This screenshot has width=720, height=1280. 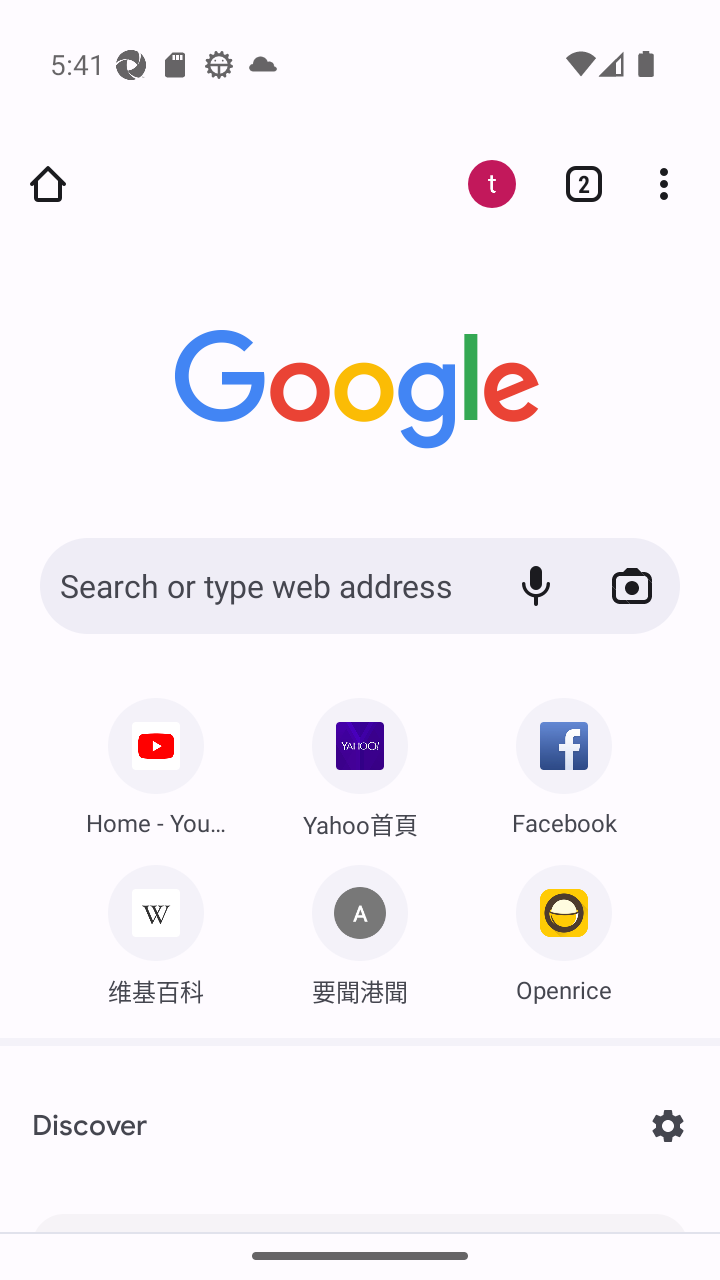 What do you see at coordinates (480, 184) in the screenshot?
I see `Manage account` at bounding box center [480, 184].